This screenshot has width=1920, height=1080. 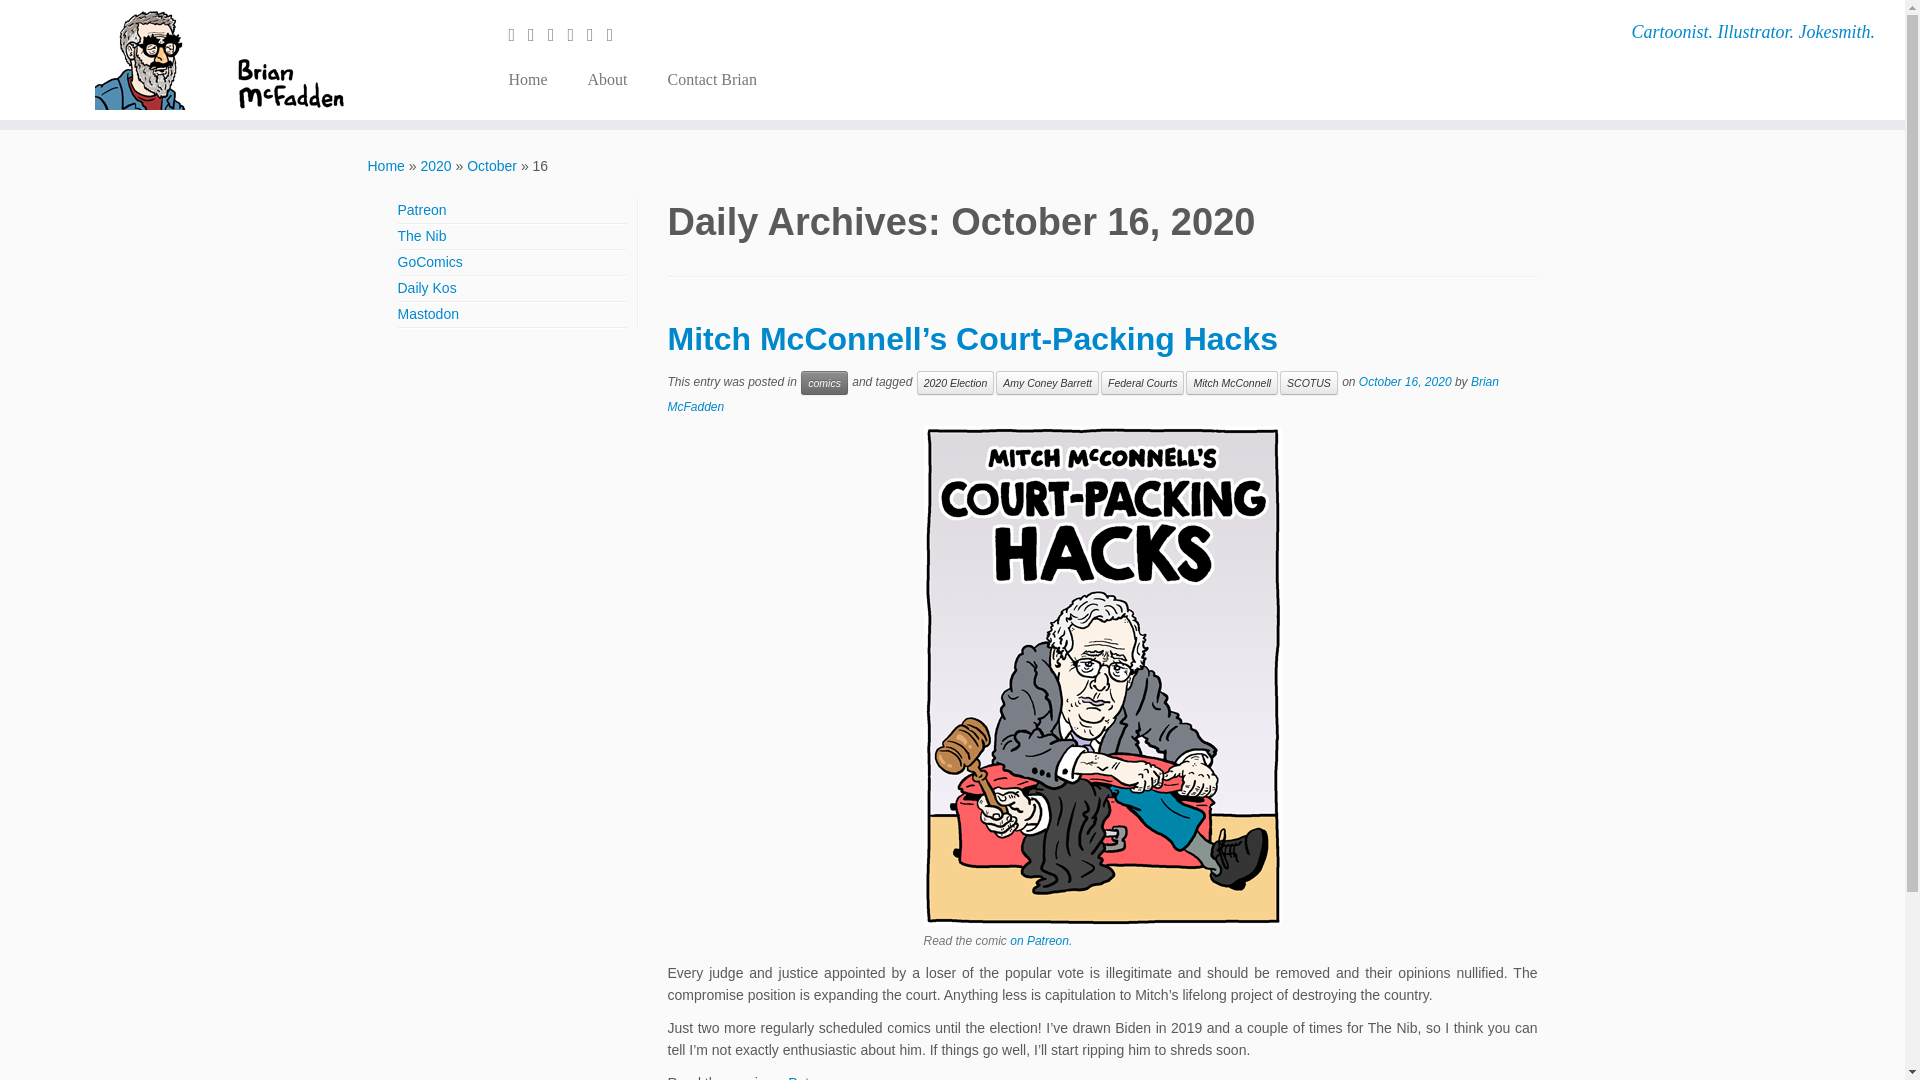 I want to click on October 16, 2020, so click(x=1405, y=381).